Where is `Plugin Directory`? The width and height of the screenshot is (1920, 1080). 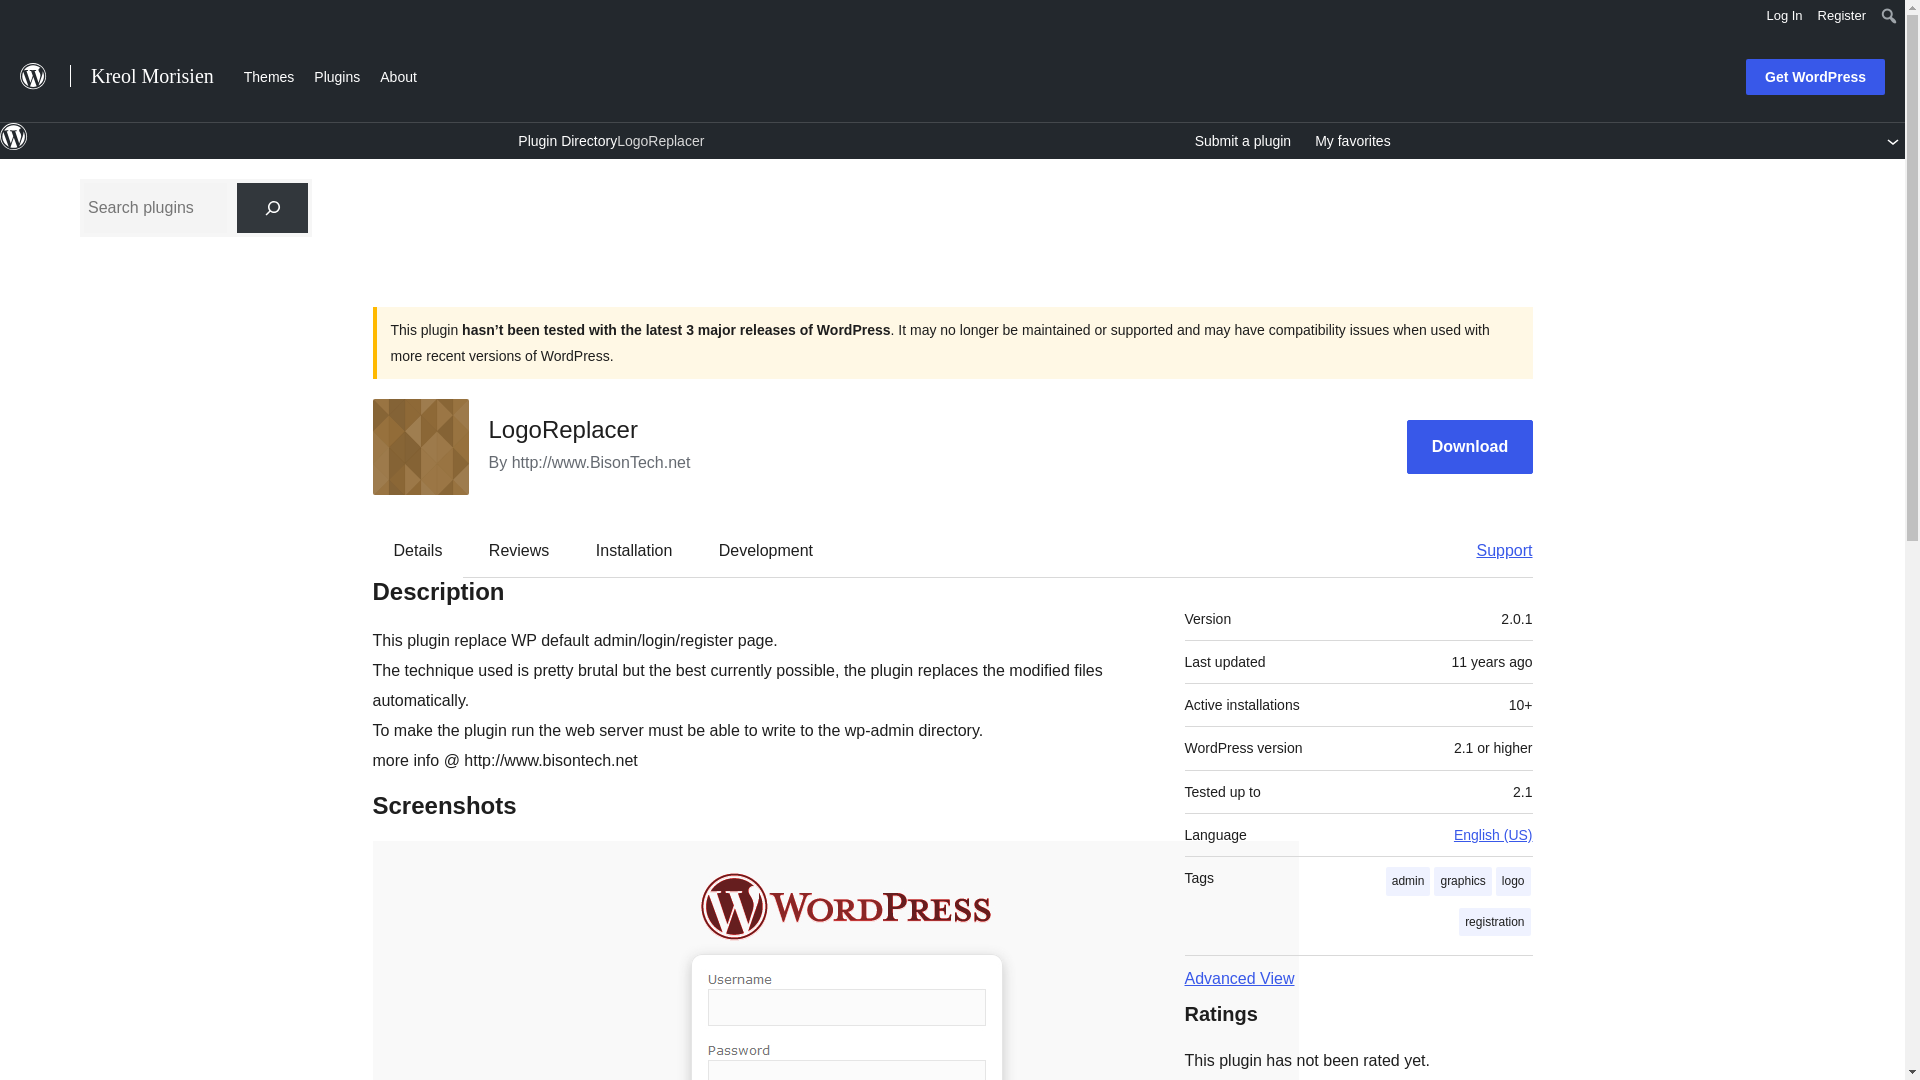 Plugin Directory is located at coordinates (567, 140).